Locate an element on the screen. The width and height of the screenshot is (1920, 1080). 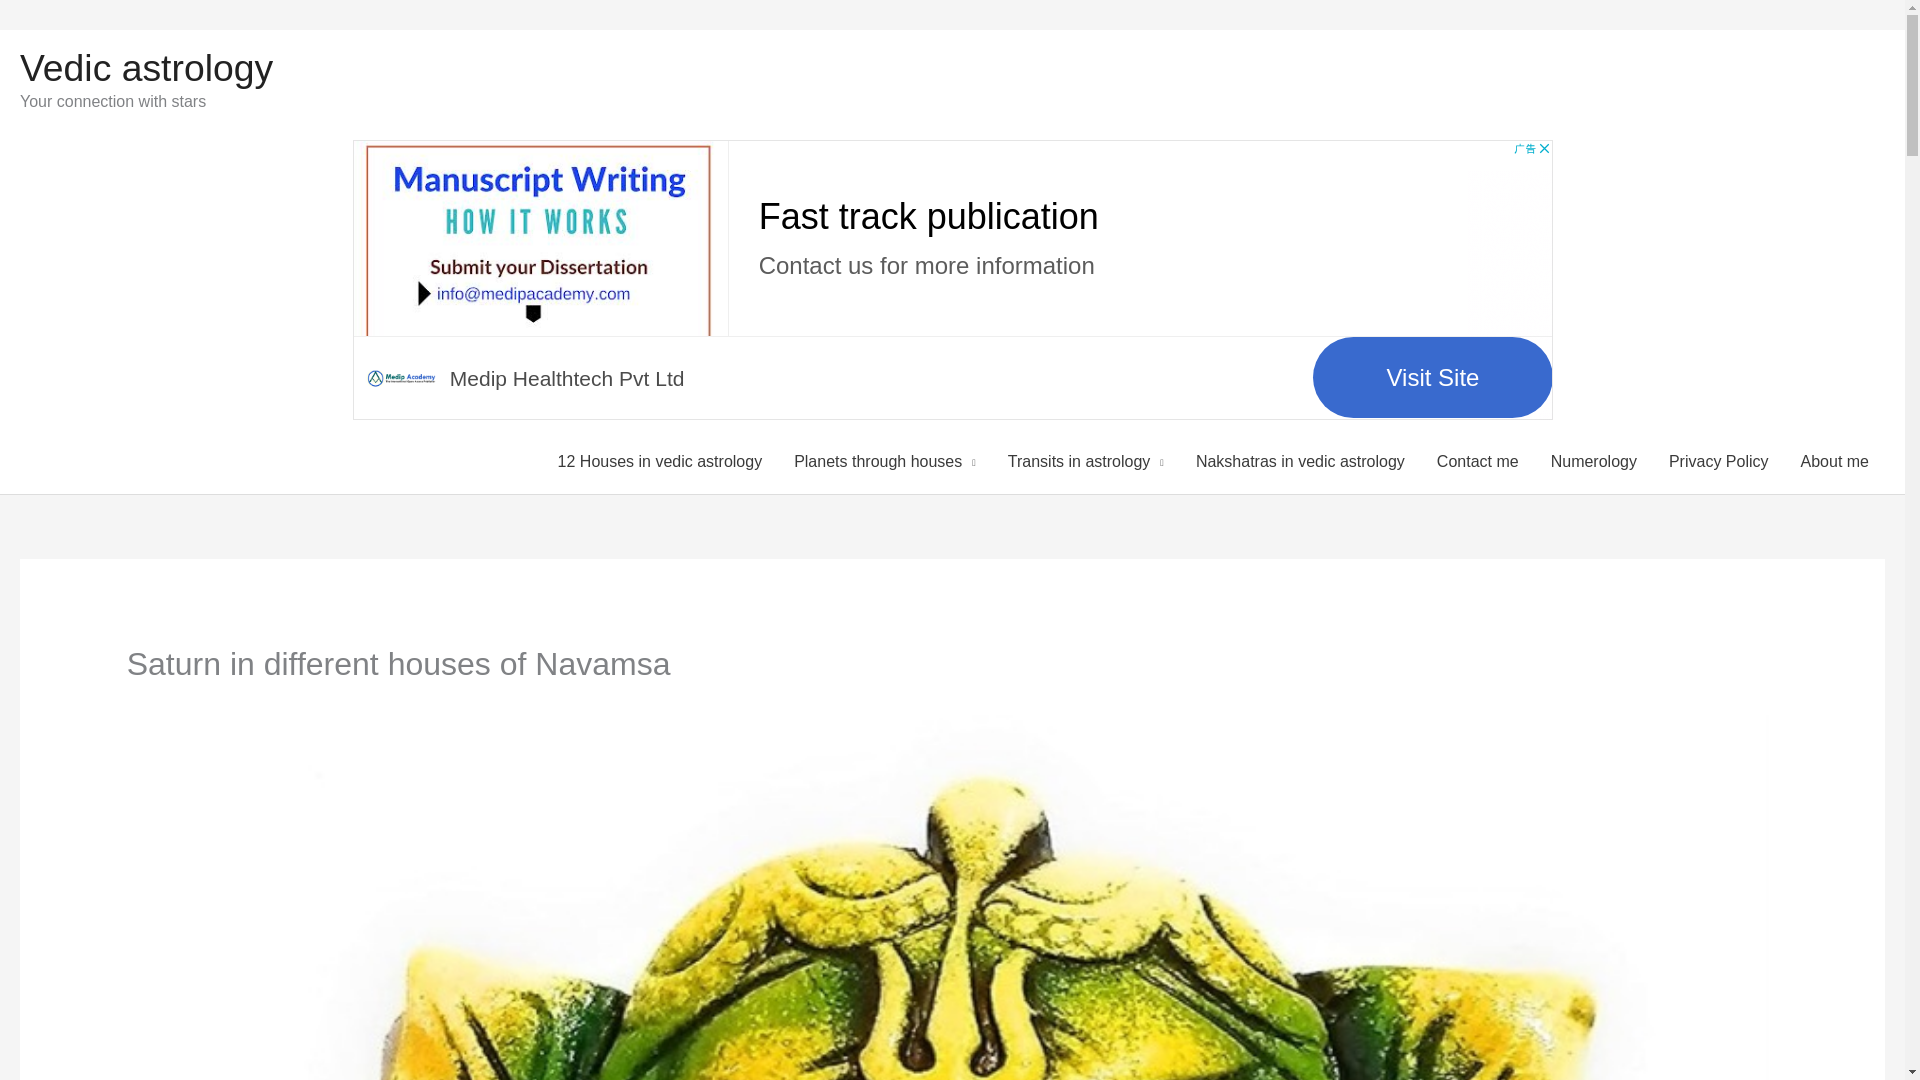
Privacy Policy is located at coordinates (1719, 461).